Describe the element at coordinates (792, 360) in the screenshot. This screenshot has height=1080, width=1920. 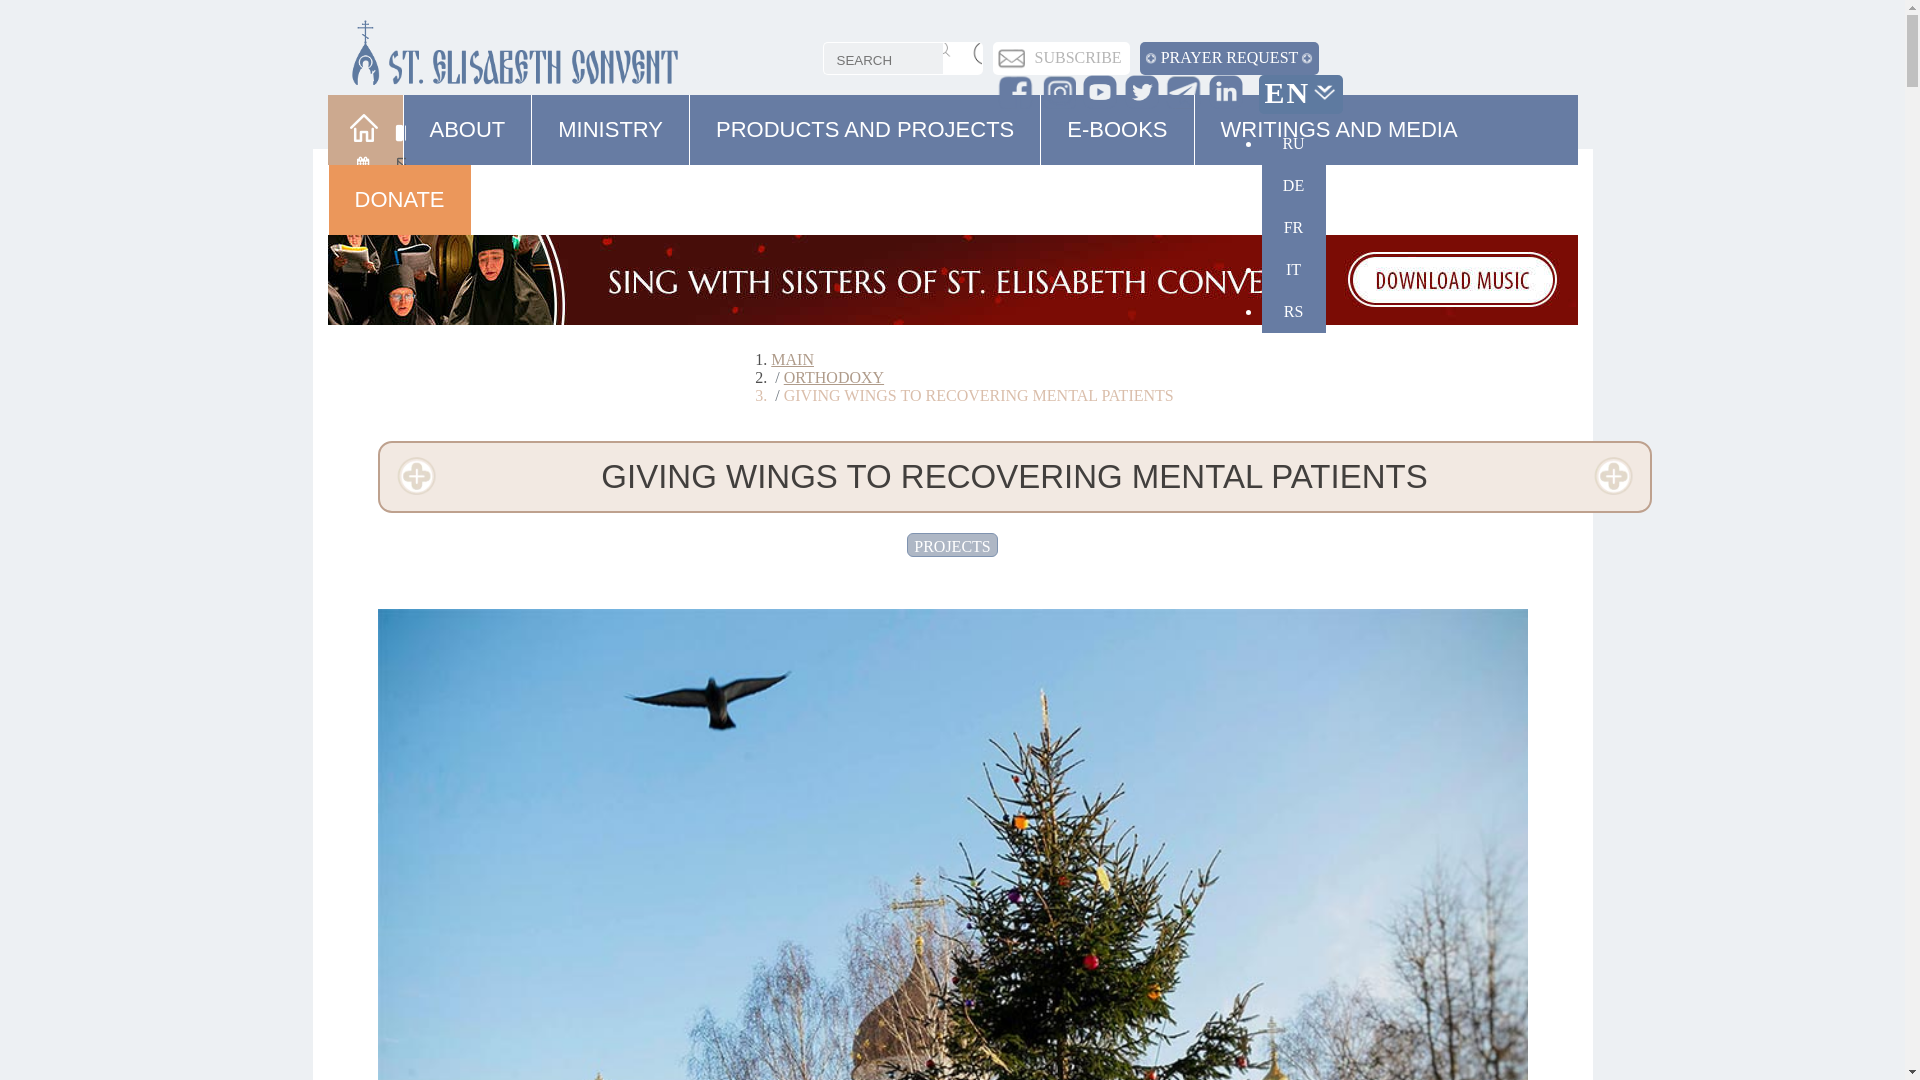
I see `Main` at that location.